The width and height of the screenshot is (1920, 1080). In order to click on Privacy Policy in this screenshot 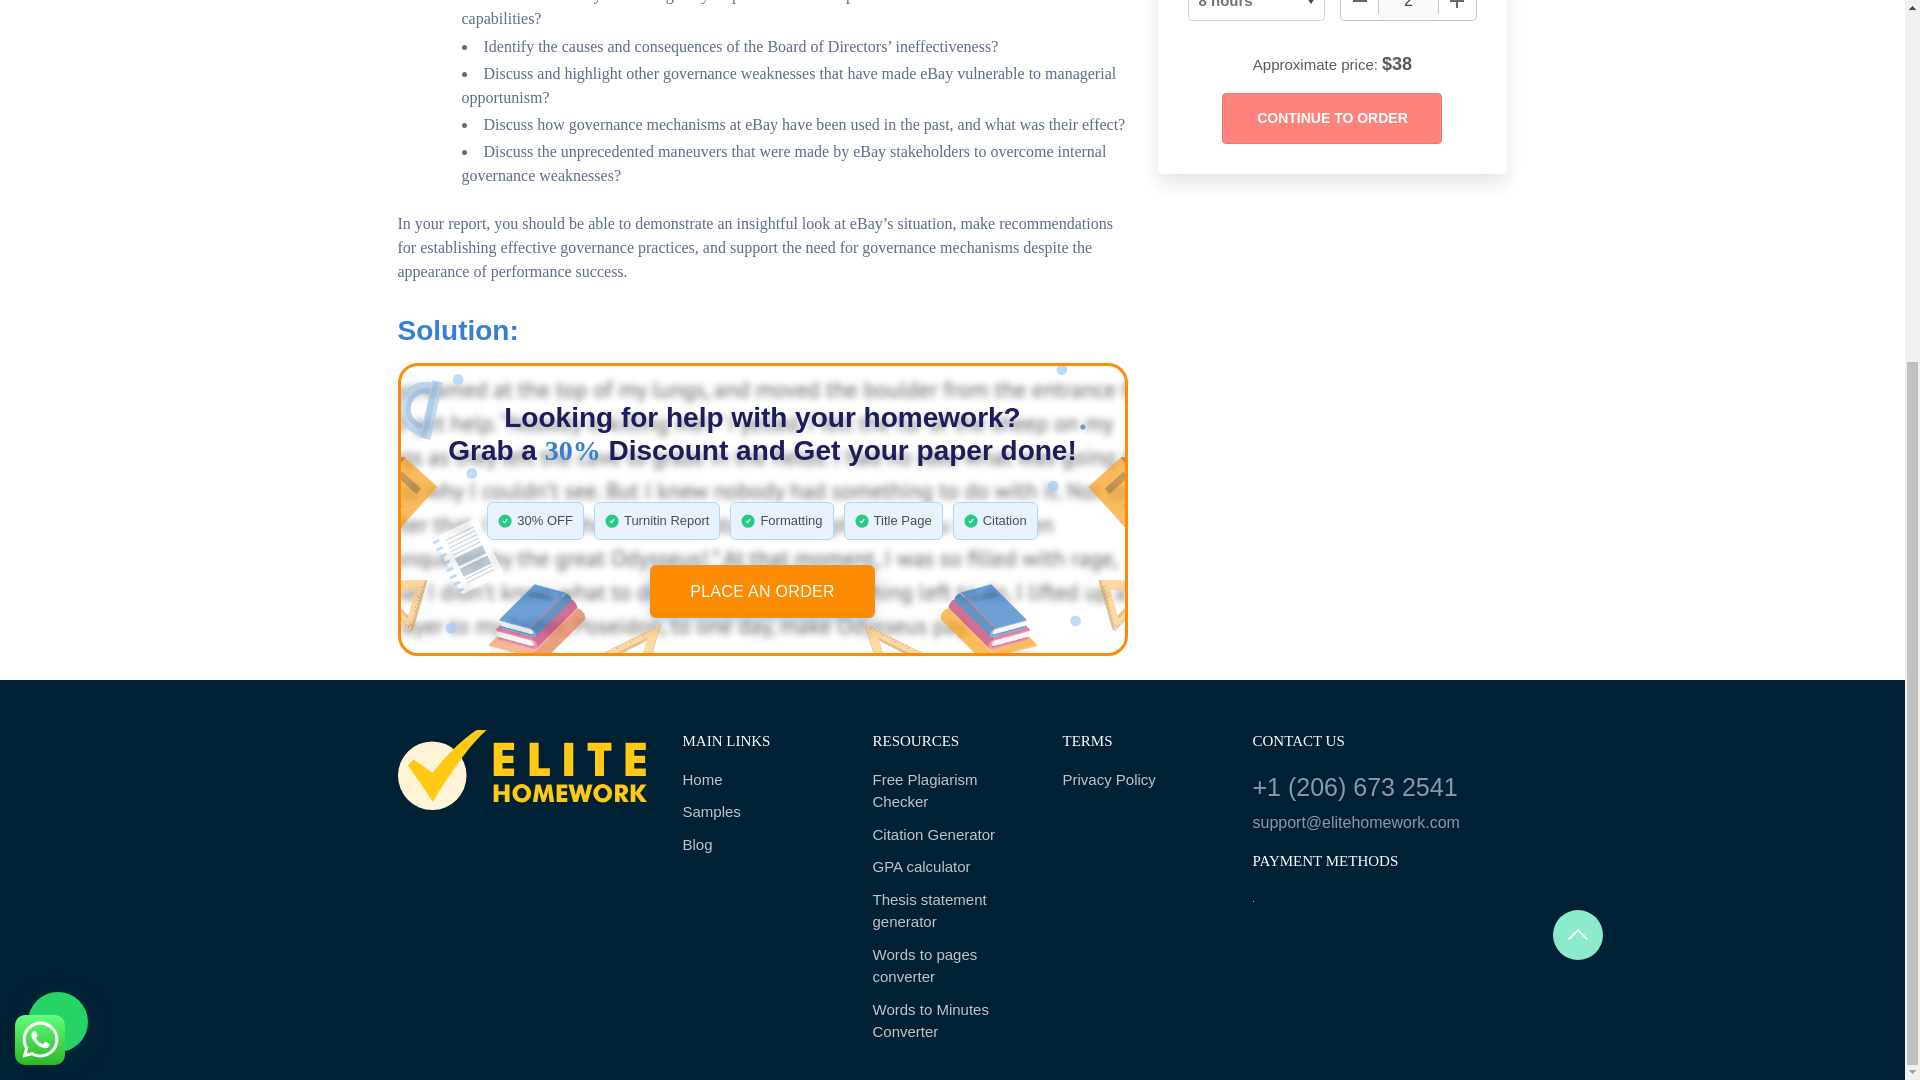, I will do `click(1141, 780)`.